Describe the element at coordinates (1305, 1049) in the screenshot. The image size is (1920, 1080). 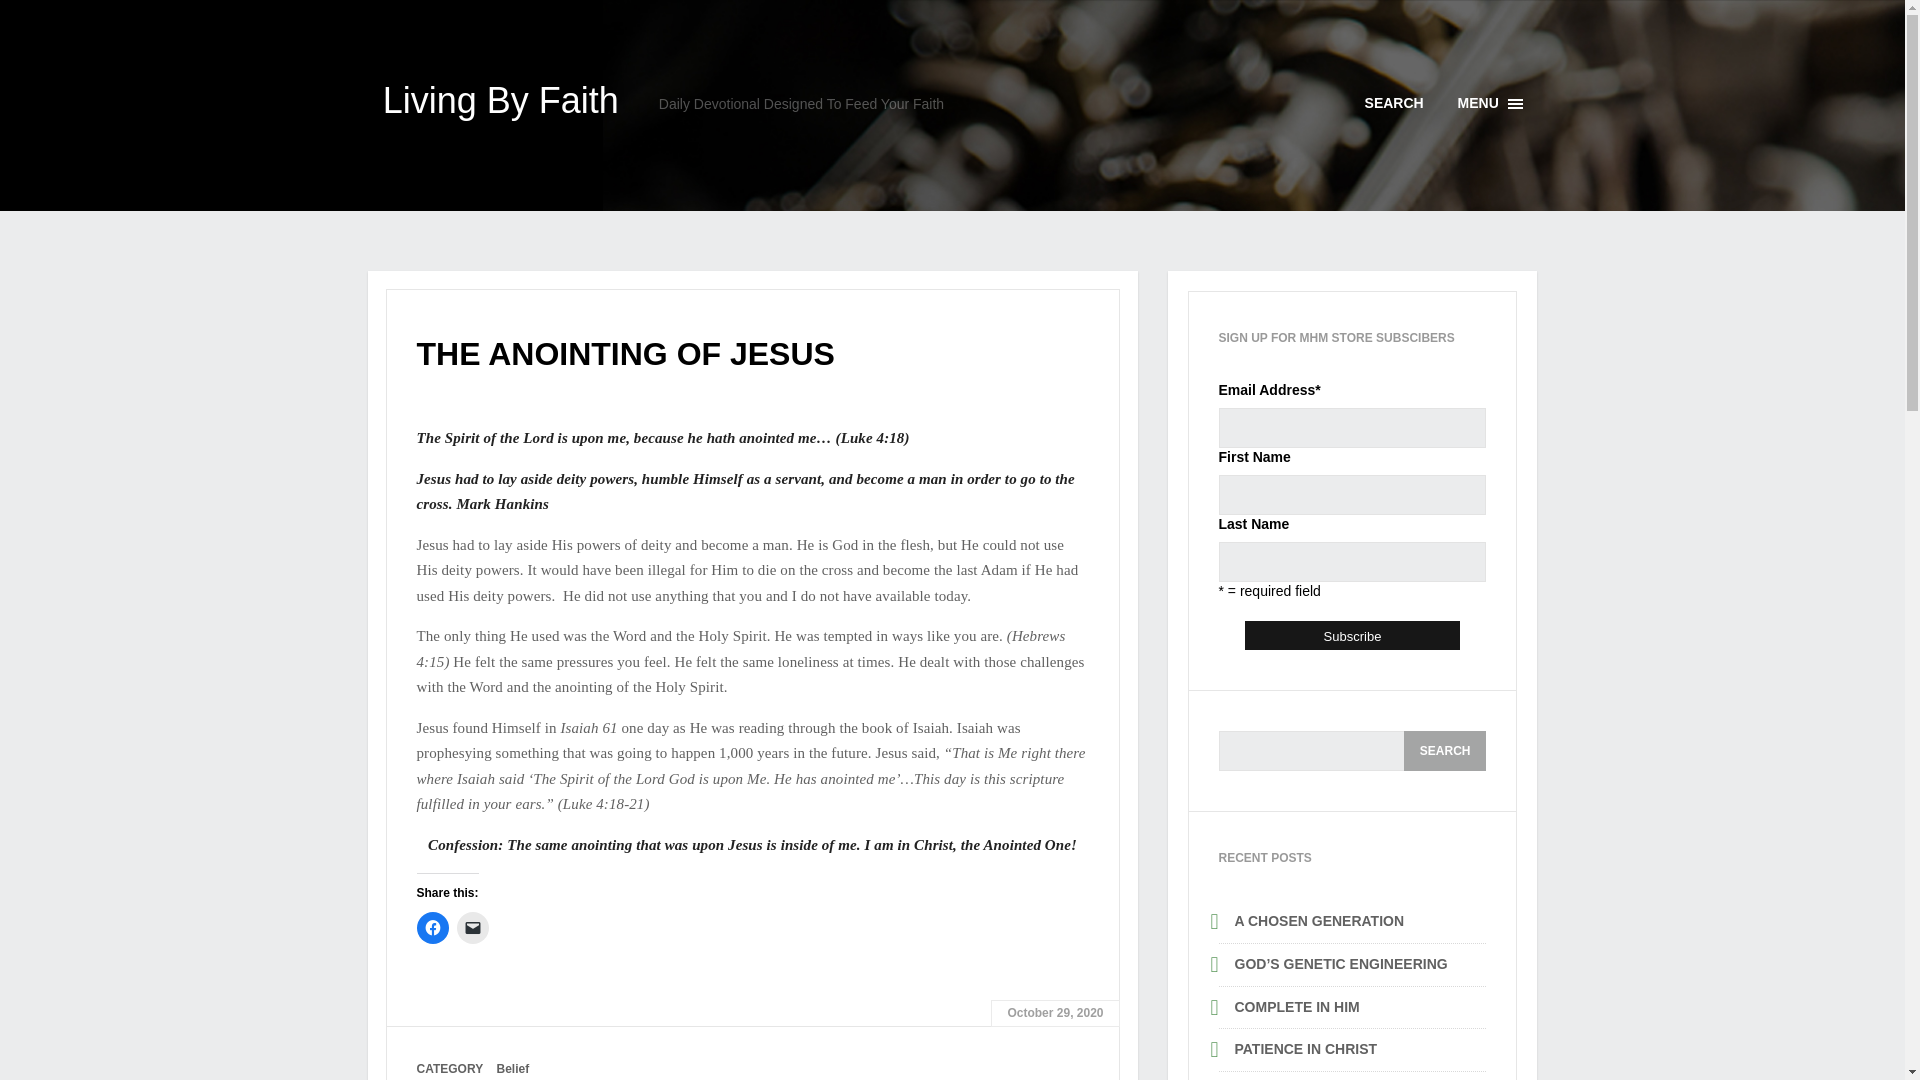
I see `PATIENCE IN CHRIST` at that location.